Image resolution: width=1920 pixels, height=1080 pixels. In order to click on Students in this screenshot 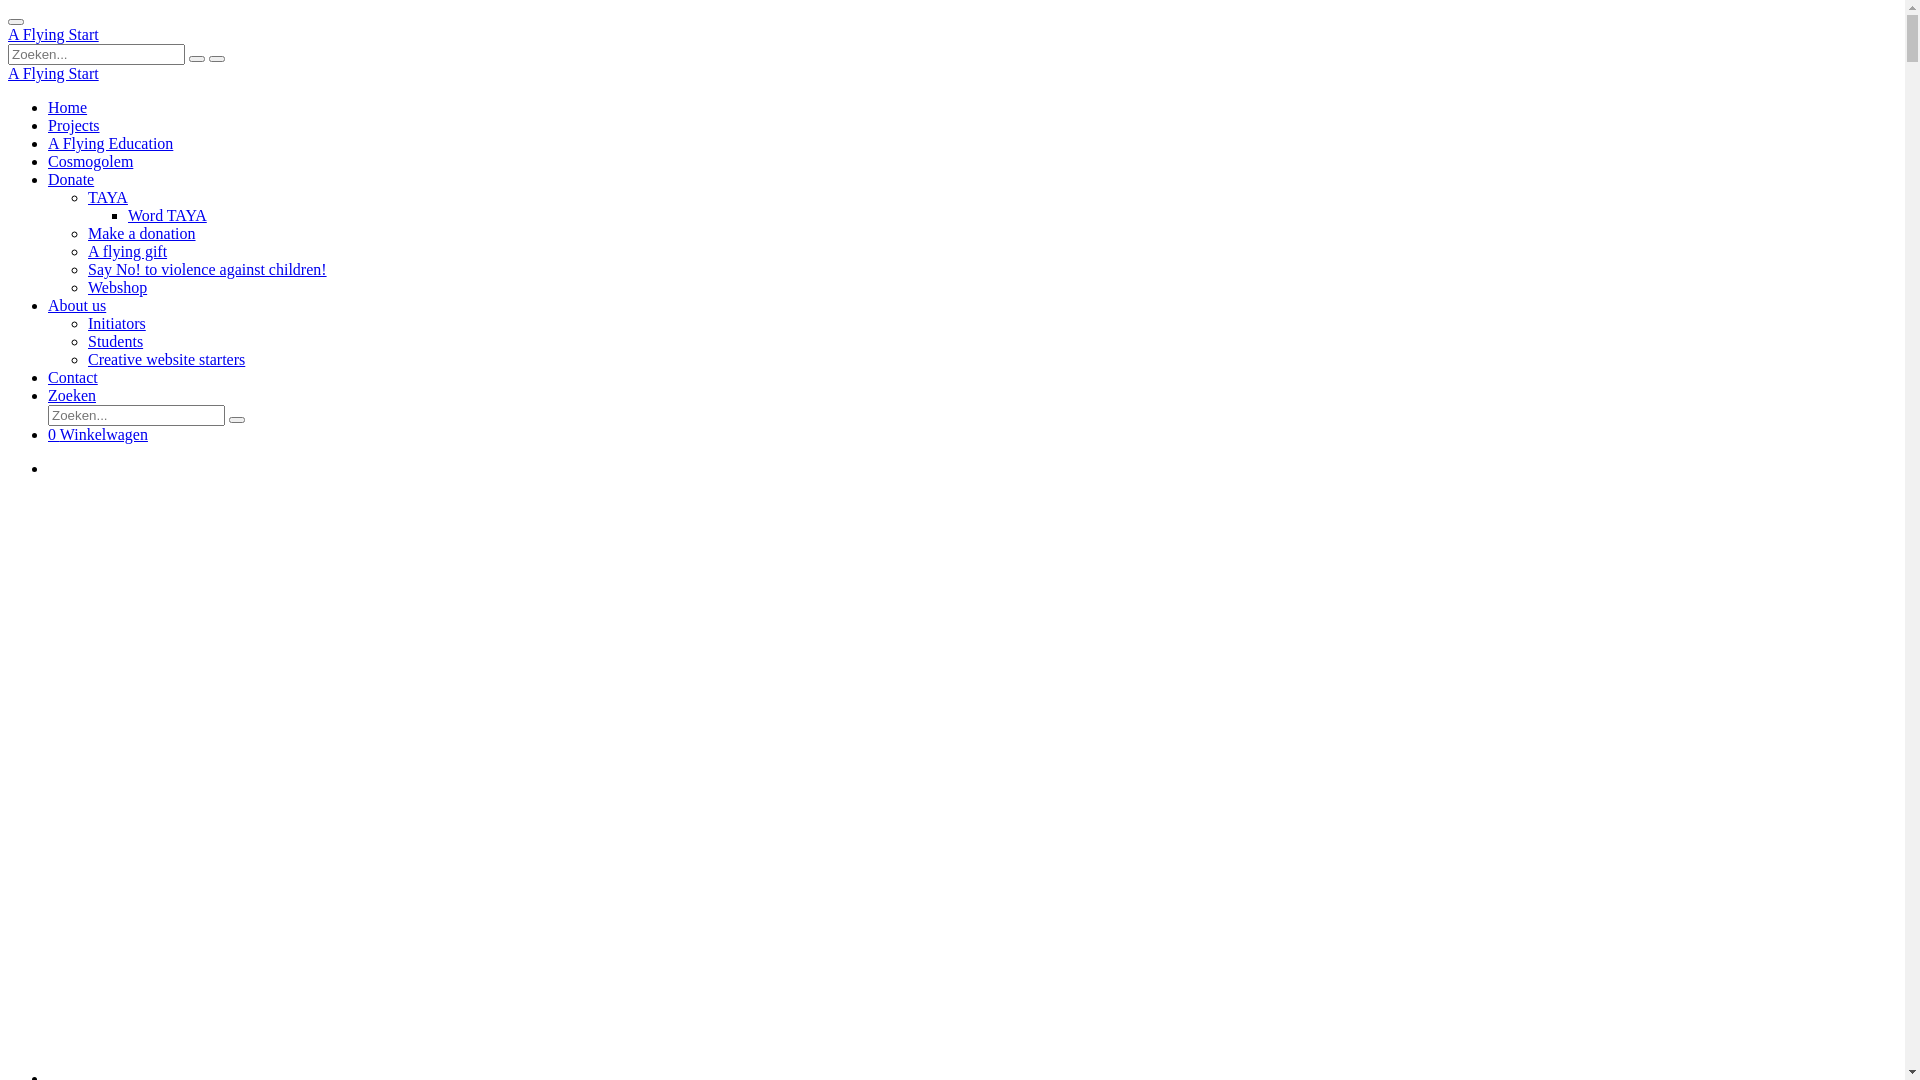, I will do `click(116, 342)`.